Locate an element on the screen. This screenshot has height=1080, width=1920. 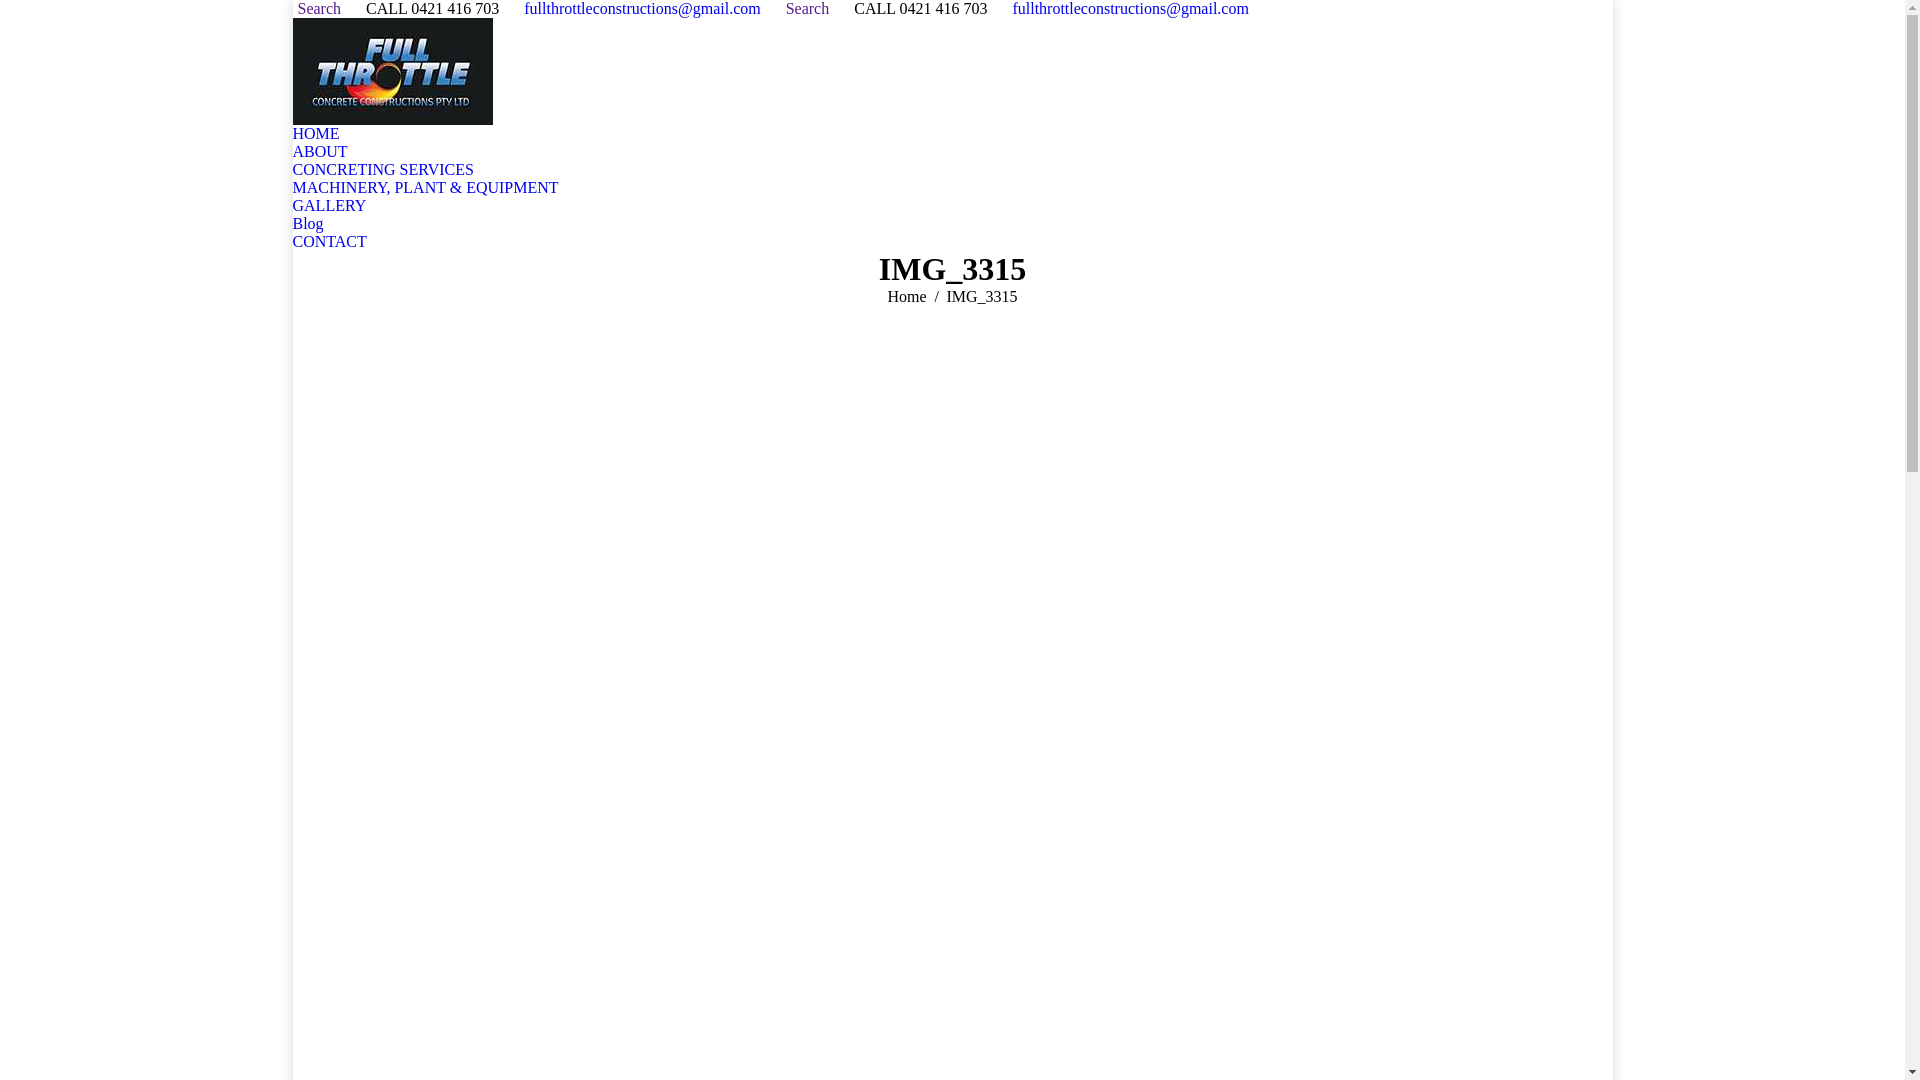
CONCRETING SERVICES is located at coordinates (382, 170).